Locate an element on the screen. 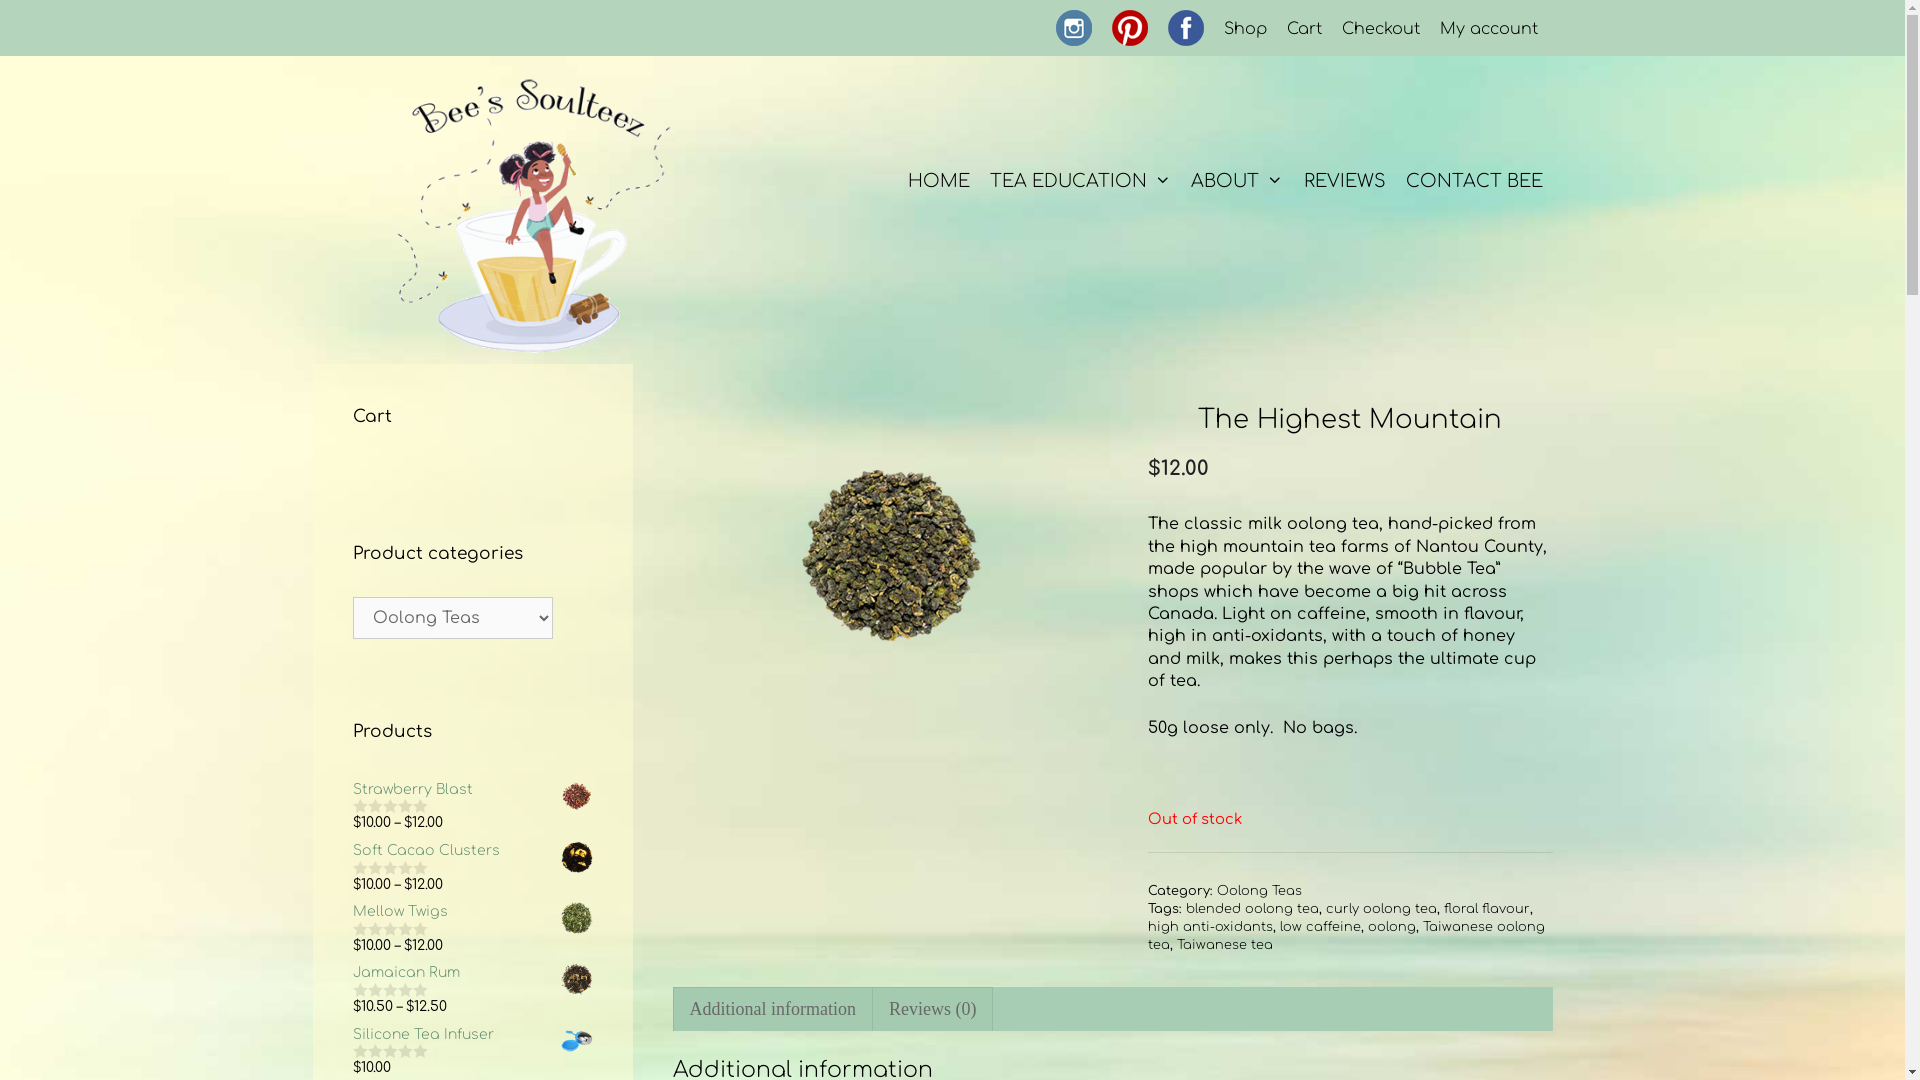 The width and height of the screenshot is (1920, 1080). Not yet rated is located at coordinates (390, 868).